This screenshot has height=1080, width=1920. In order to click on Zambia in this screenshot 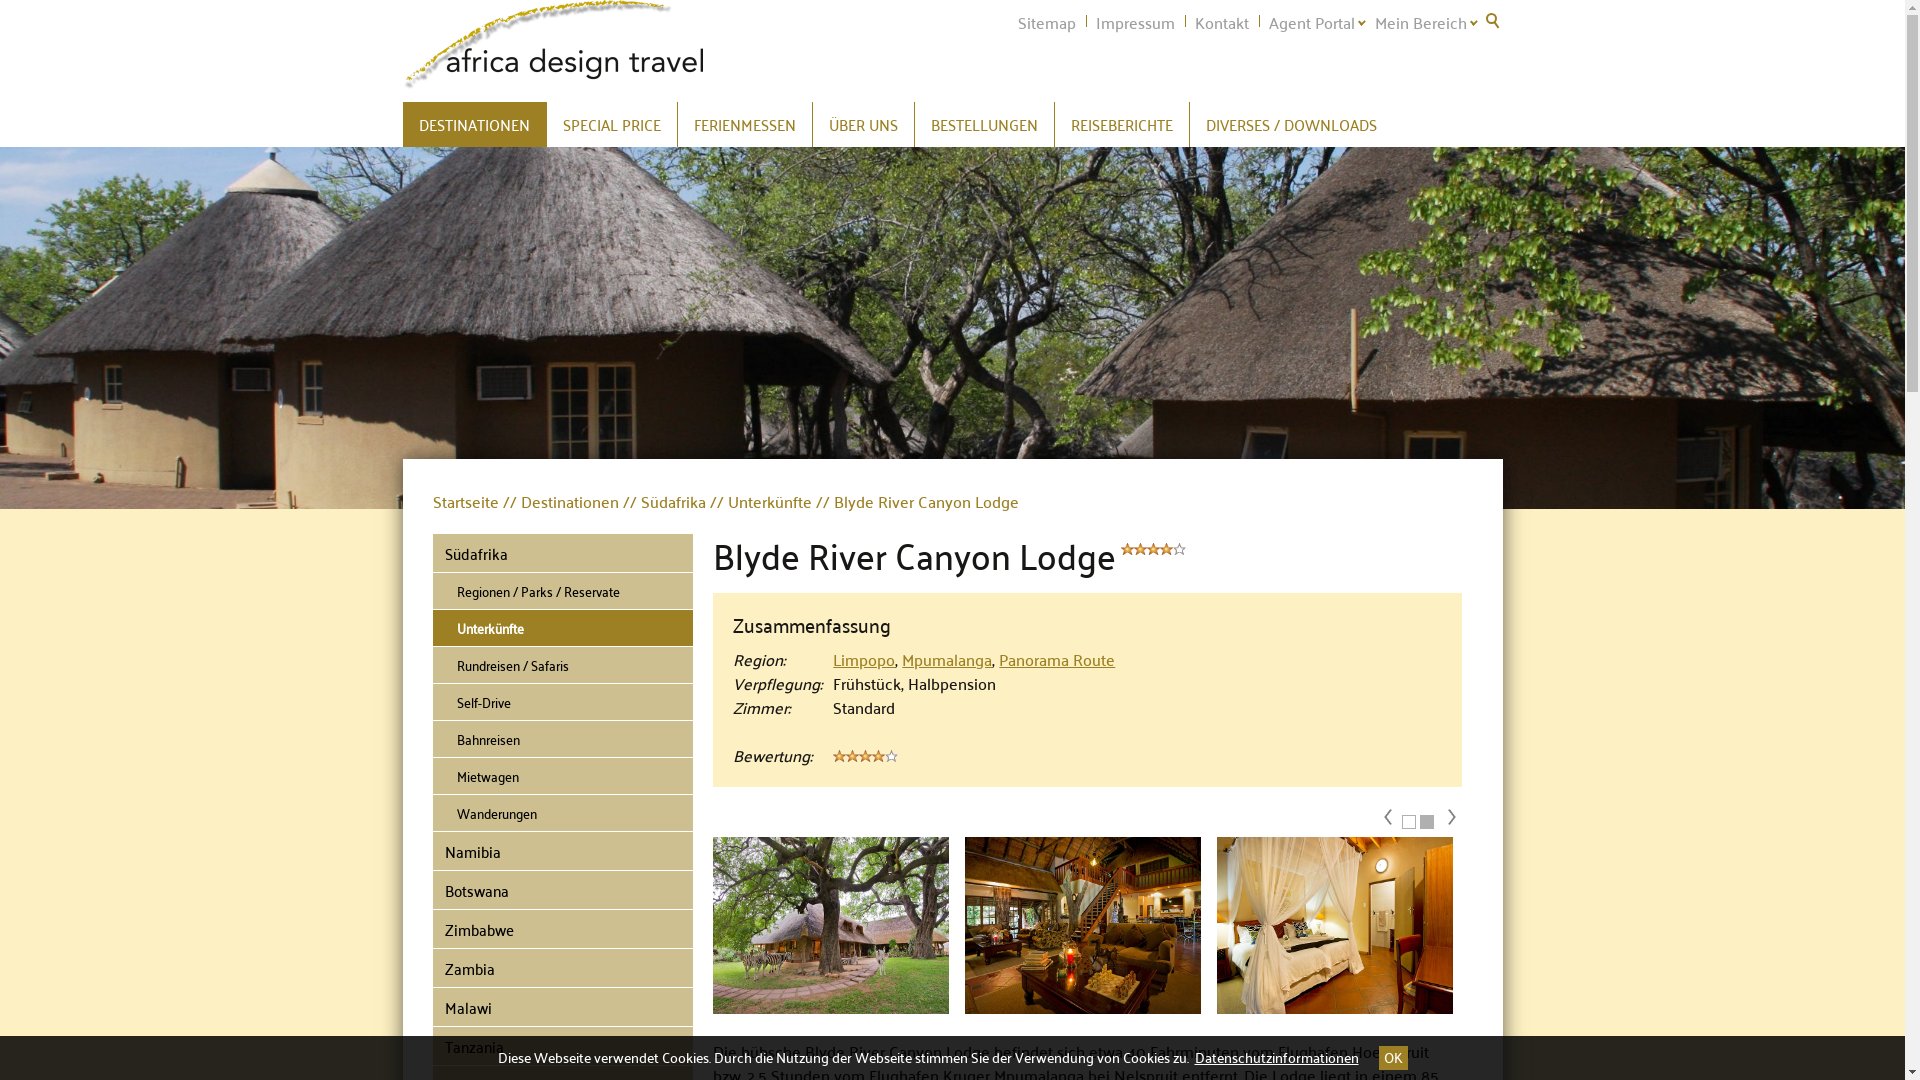, I will do `click(562, 968)`.